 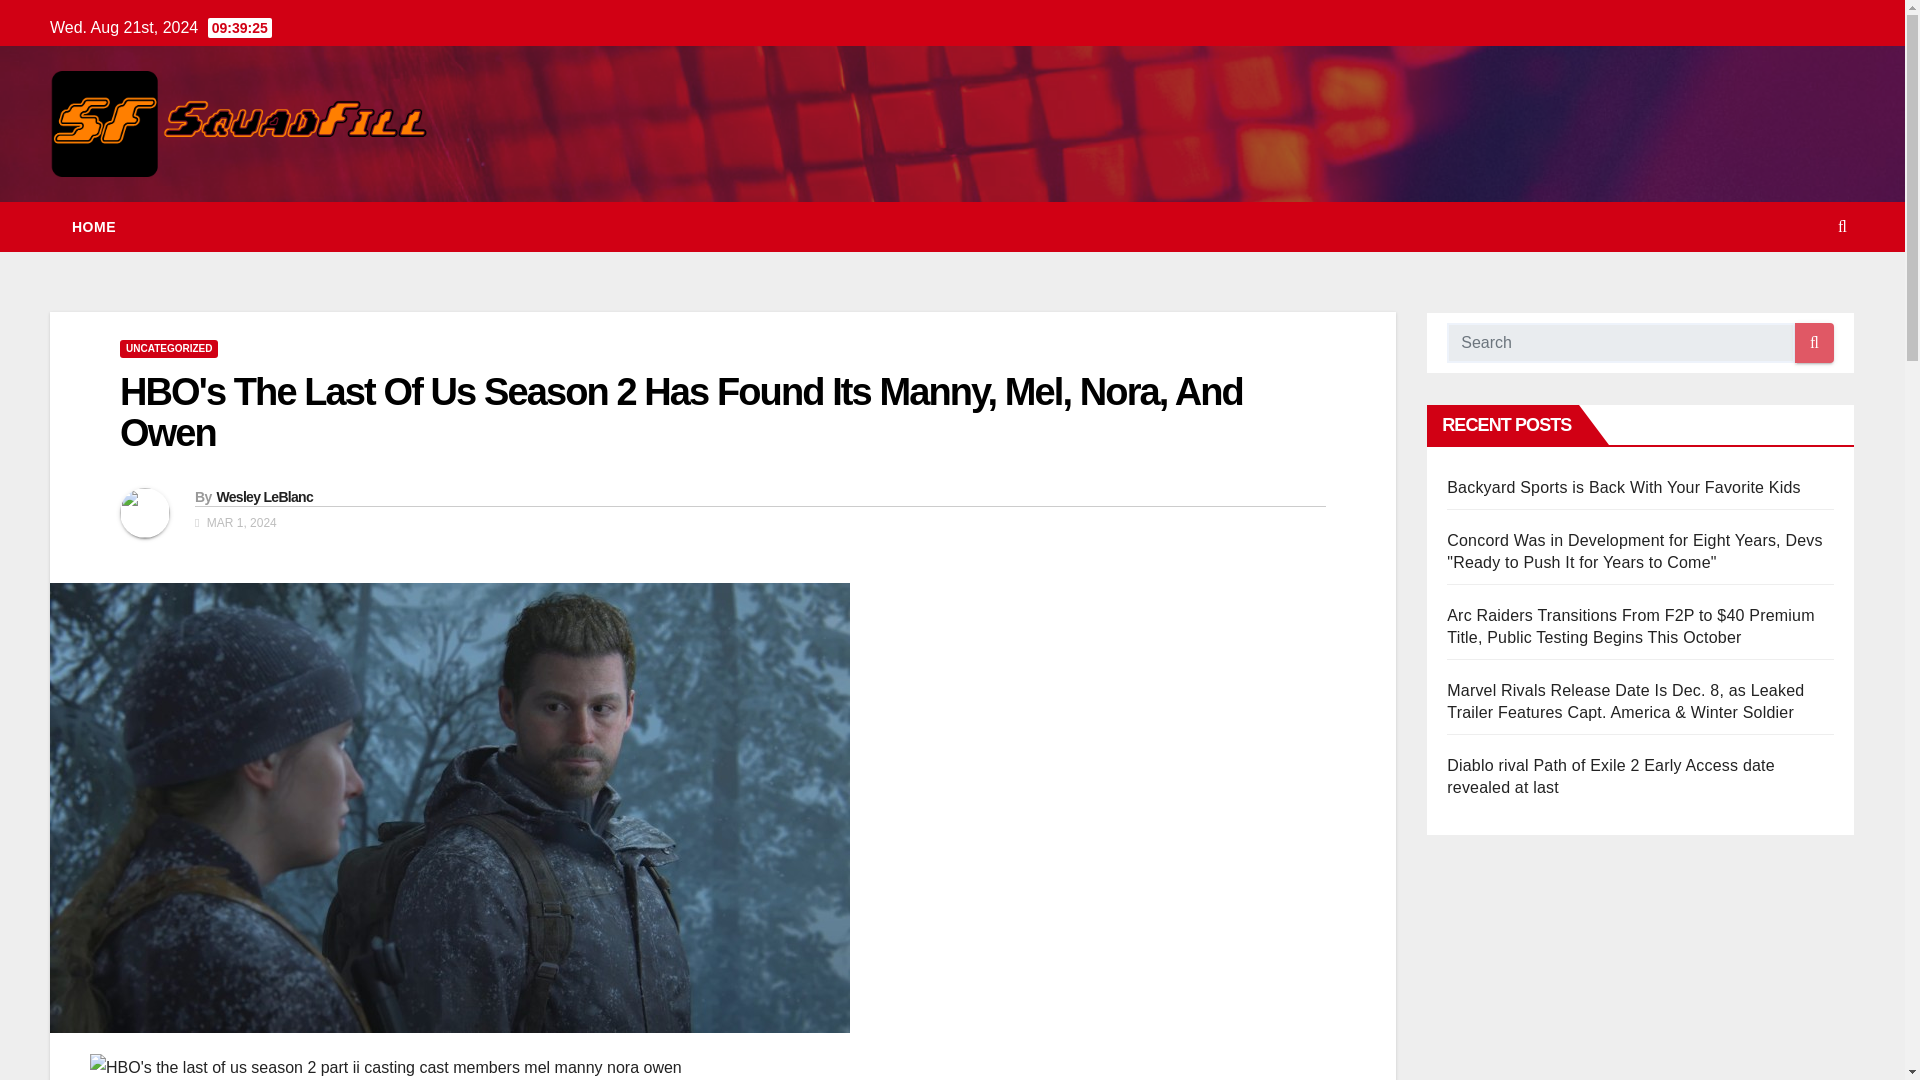 What do you see at coordinates (94, 226) in the screenshot?
I see `HOME` at bounding box center [94, 226].